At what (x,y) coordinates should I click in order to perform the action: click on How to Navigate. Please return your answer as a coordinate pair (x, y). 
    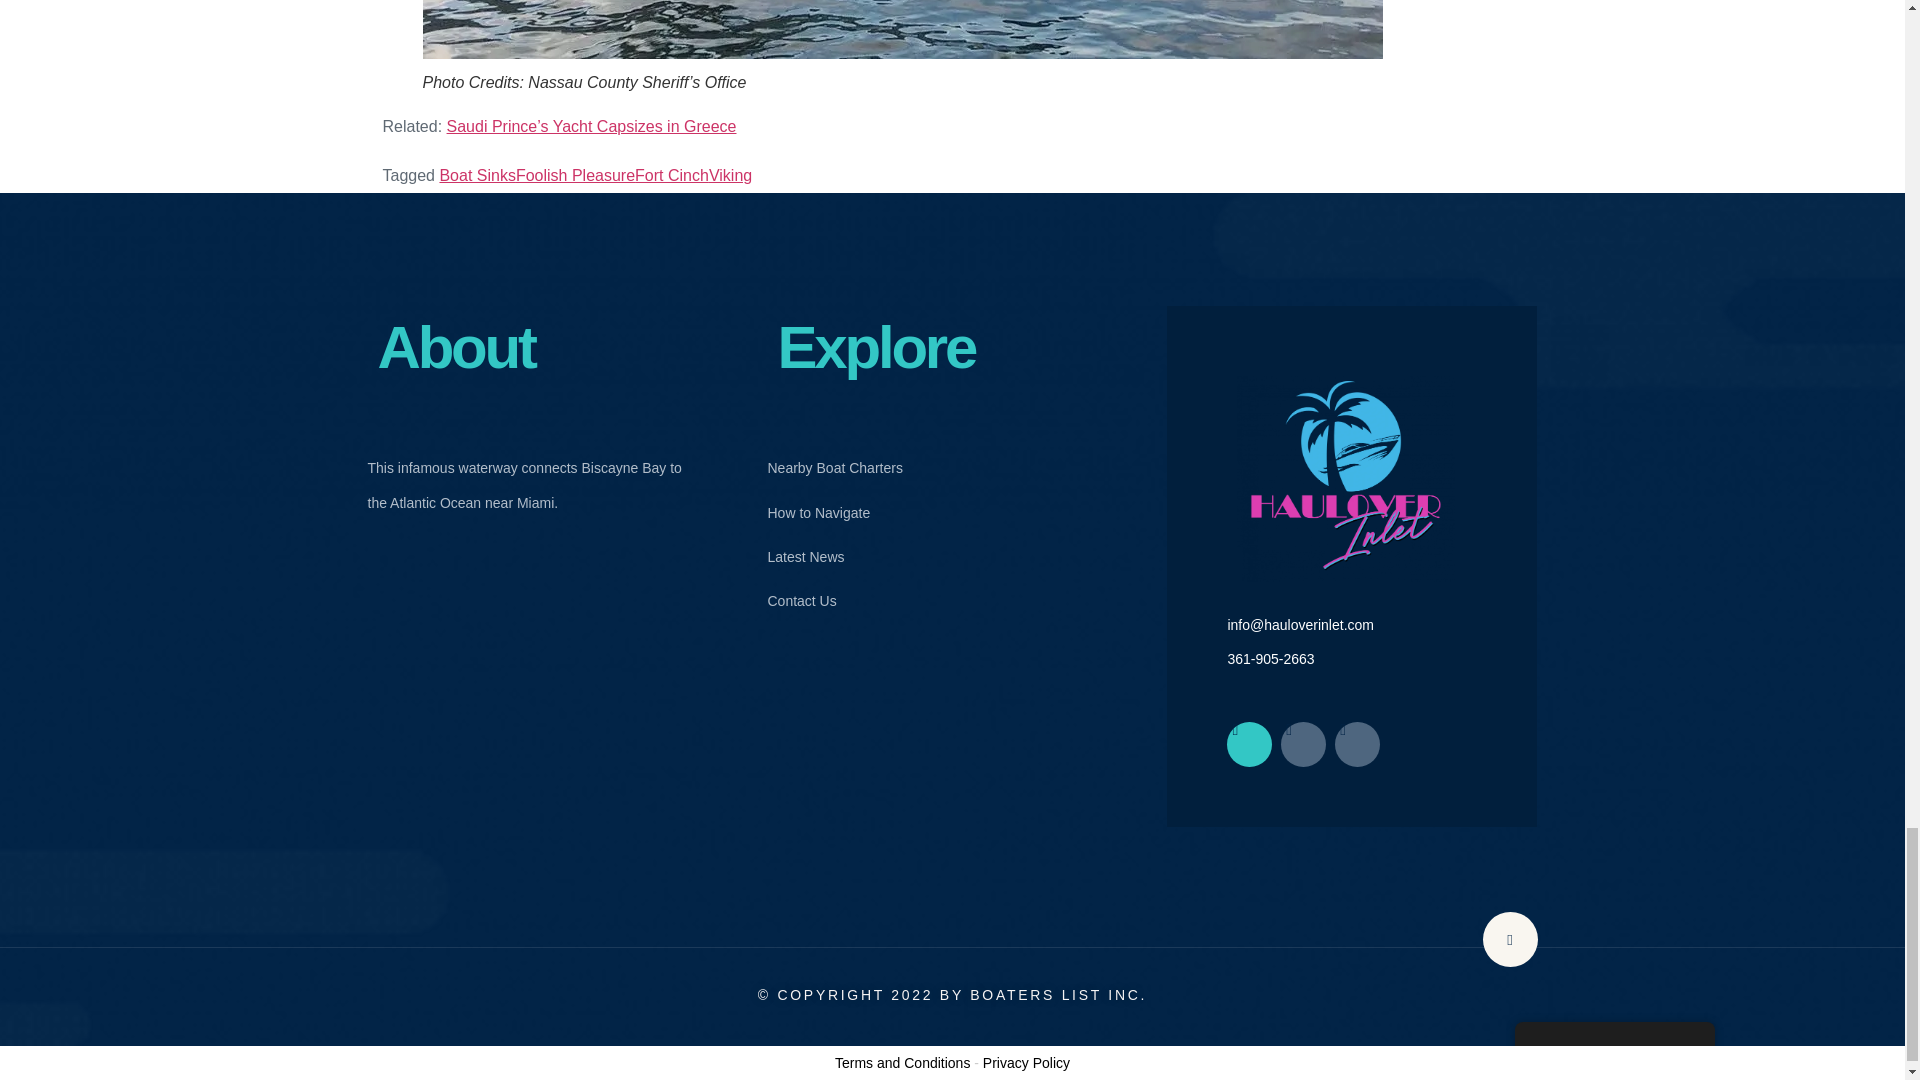
    Looking at the image, I should click on (834, 512).